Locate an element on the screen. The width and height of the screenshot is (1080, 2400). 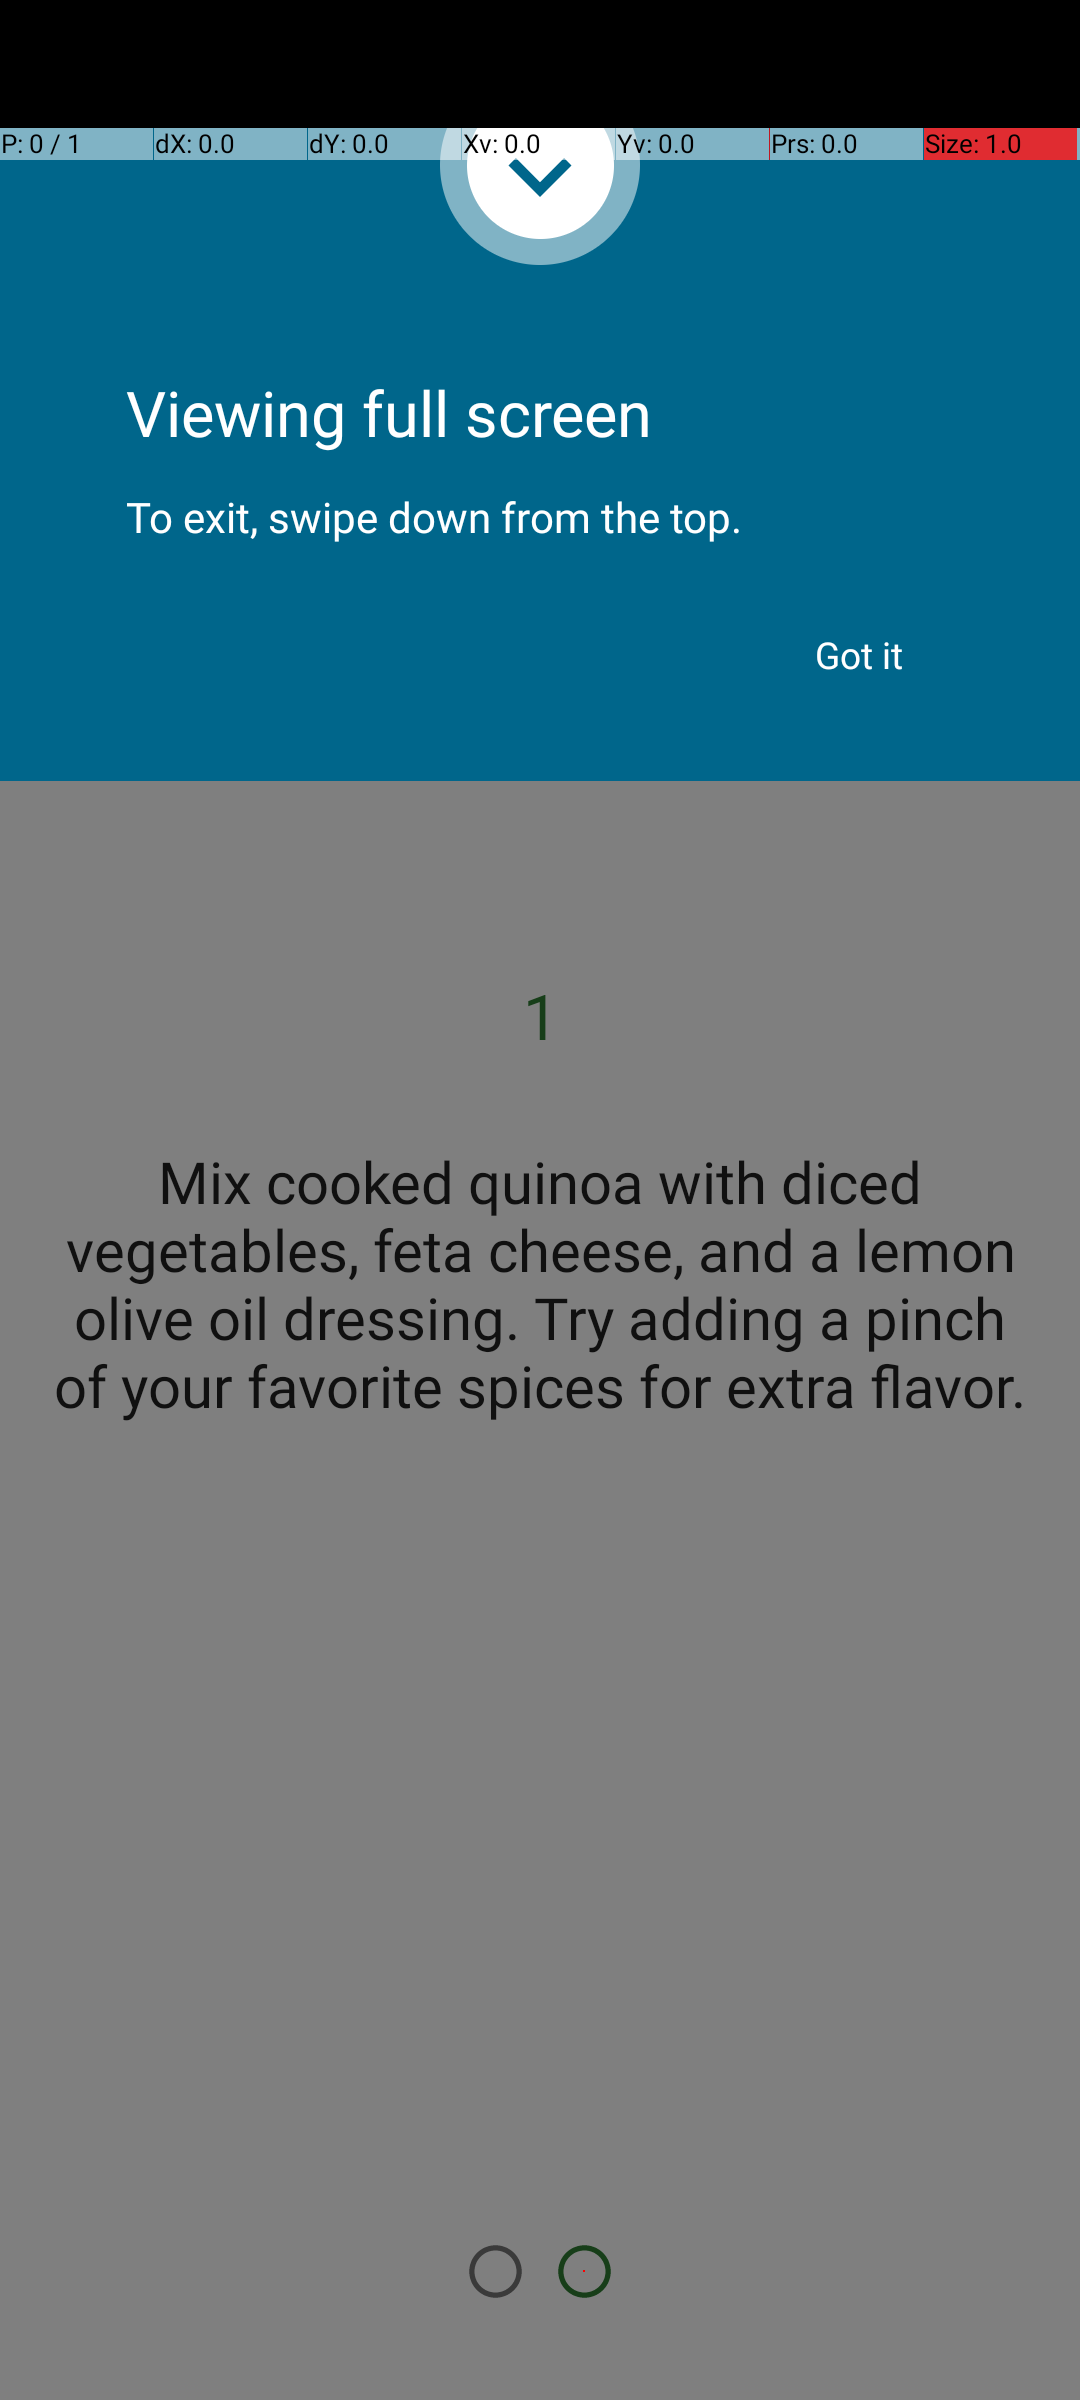
To exit, swipe down from the top. is located at coordinates (540, 500).